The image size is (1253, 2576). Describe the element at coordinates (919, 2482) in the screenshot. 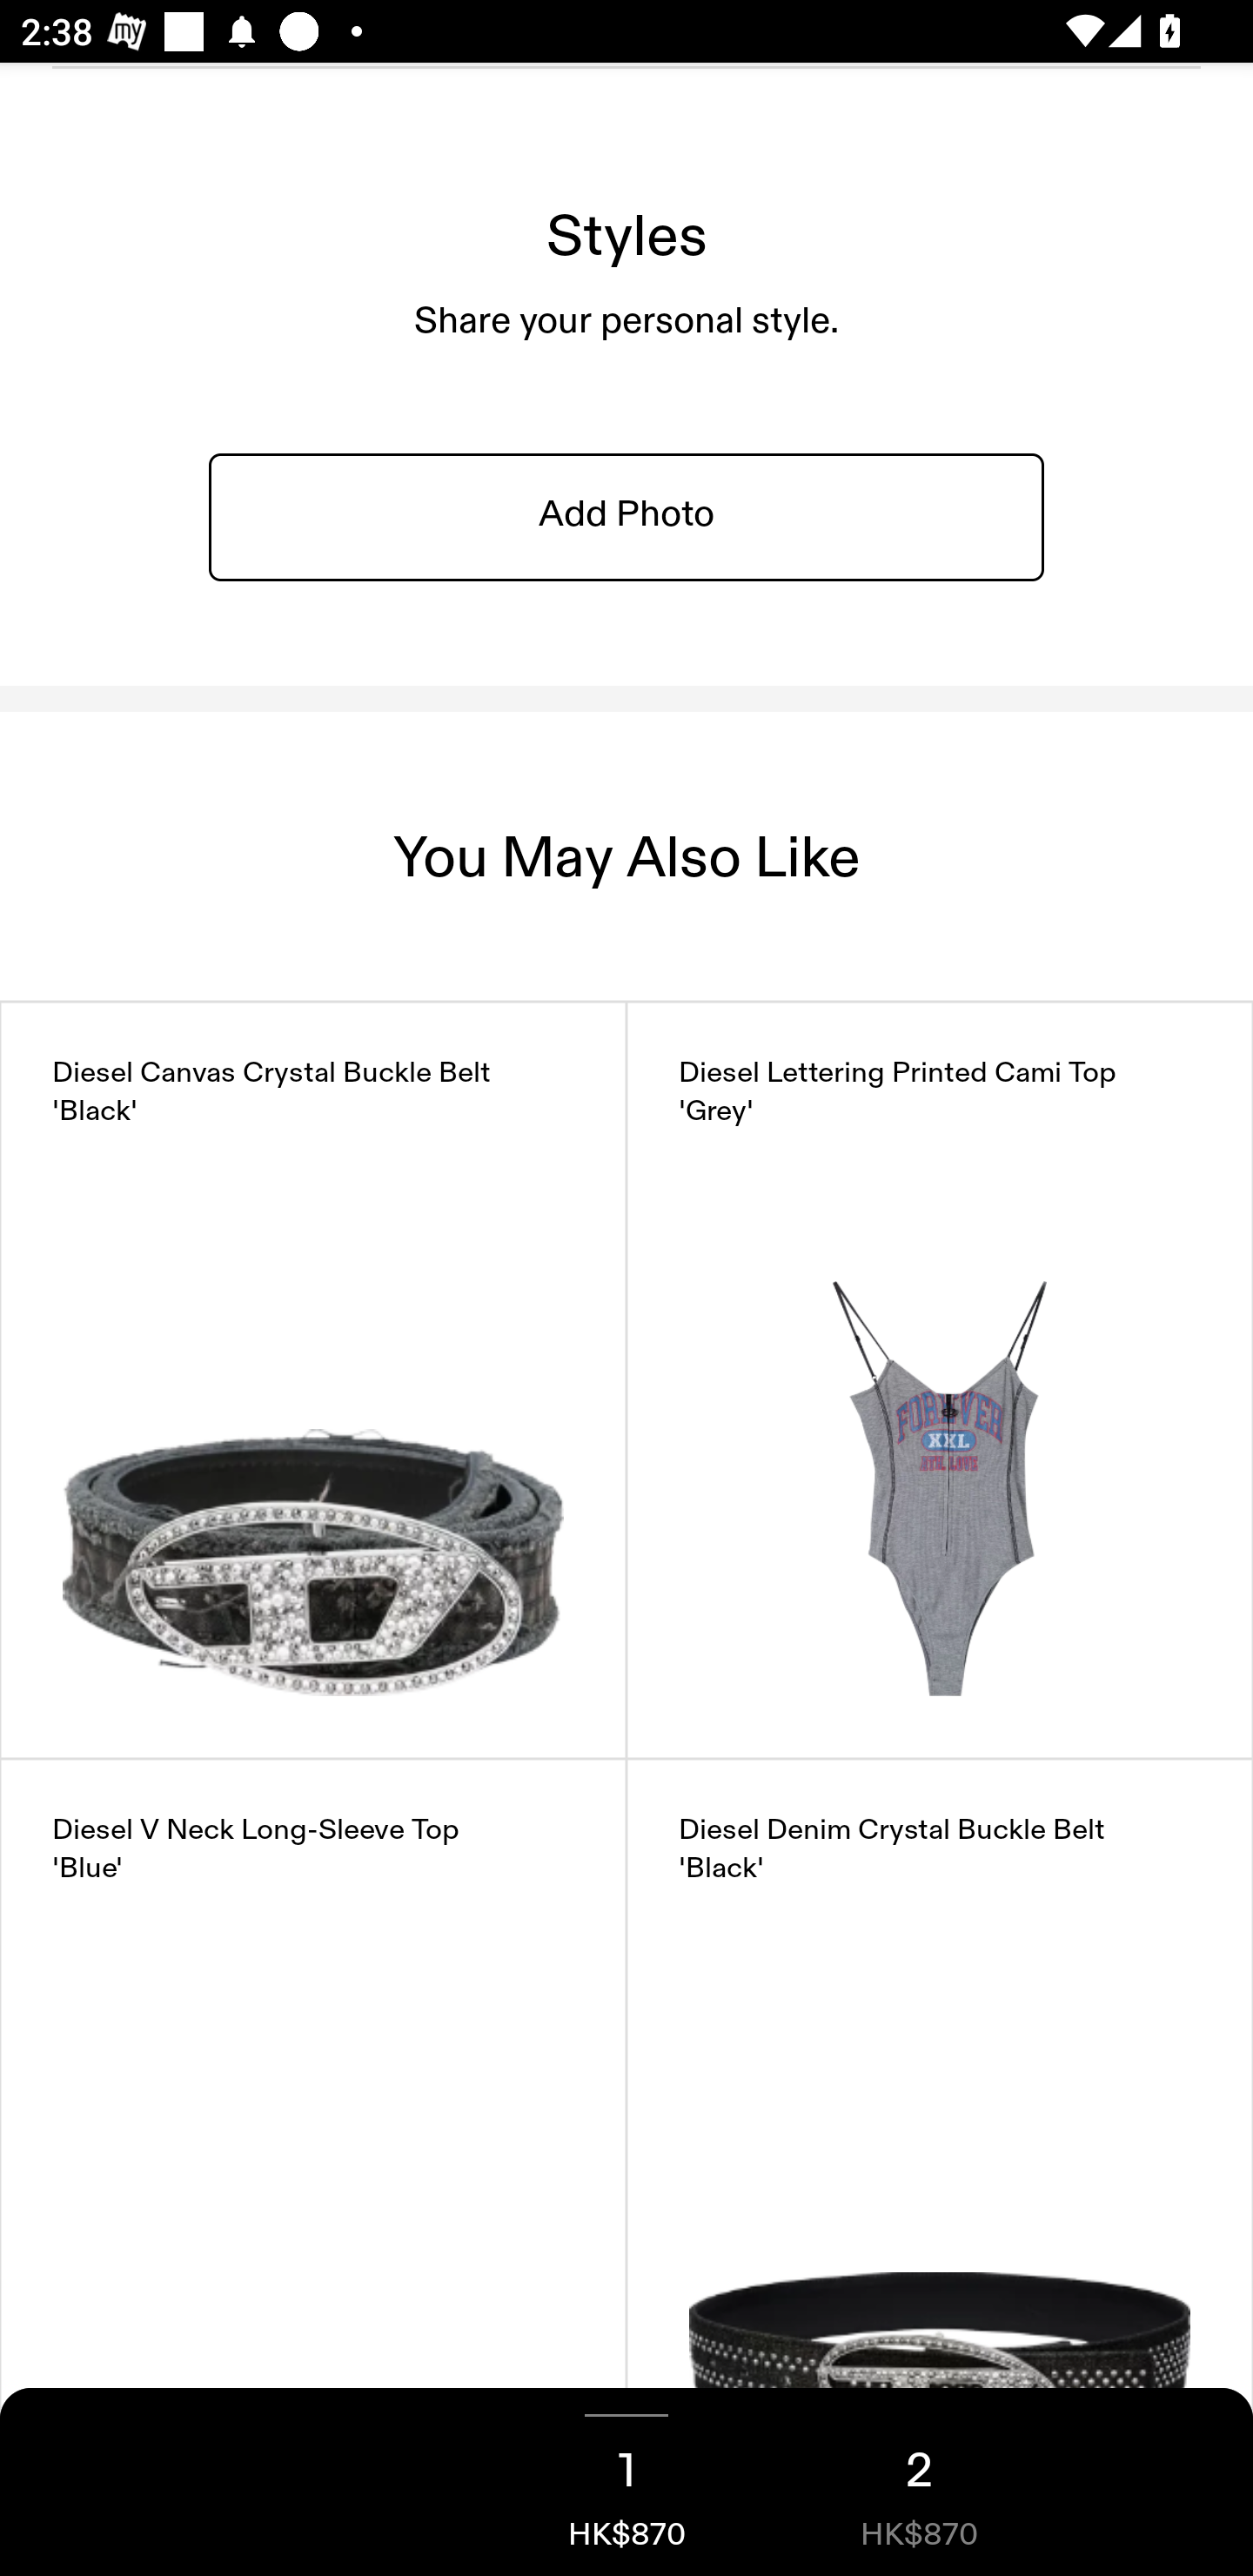

I see `2 HK$870` at that location.